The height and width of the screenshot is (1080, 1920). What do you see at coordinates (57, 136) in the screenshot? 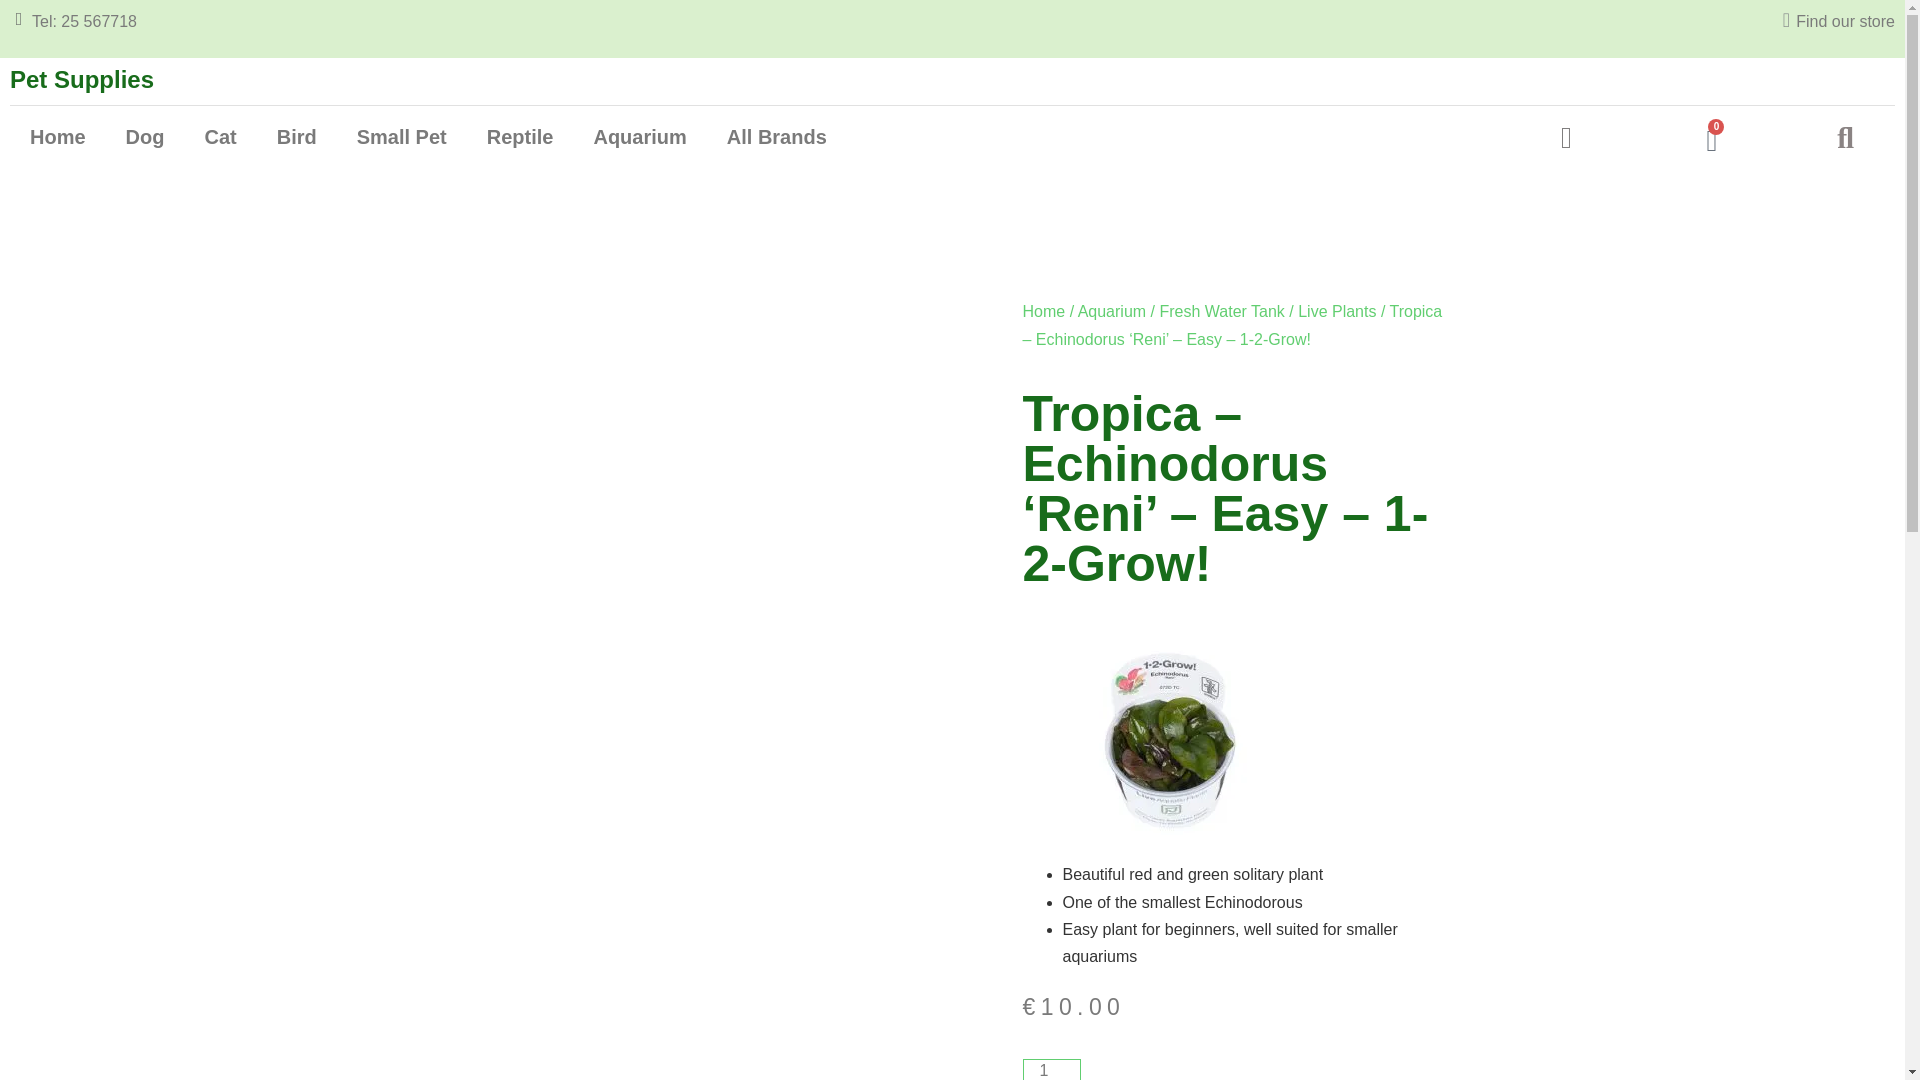
I see `Home` at bounding box center [57, 136].